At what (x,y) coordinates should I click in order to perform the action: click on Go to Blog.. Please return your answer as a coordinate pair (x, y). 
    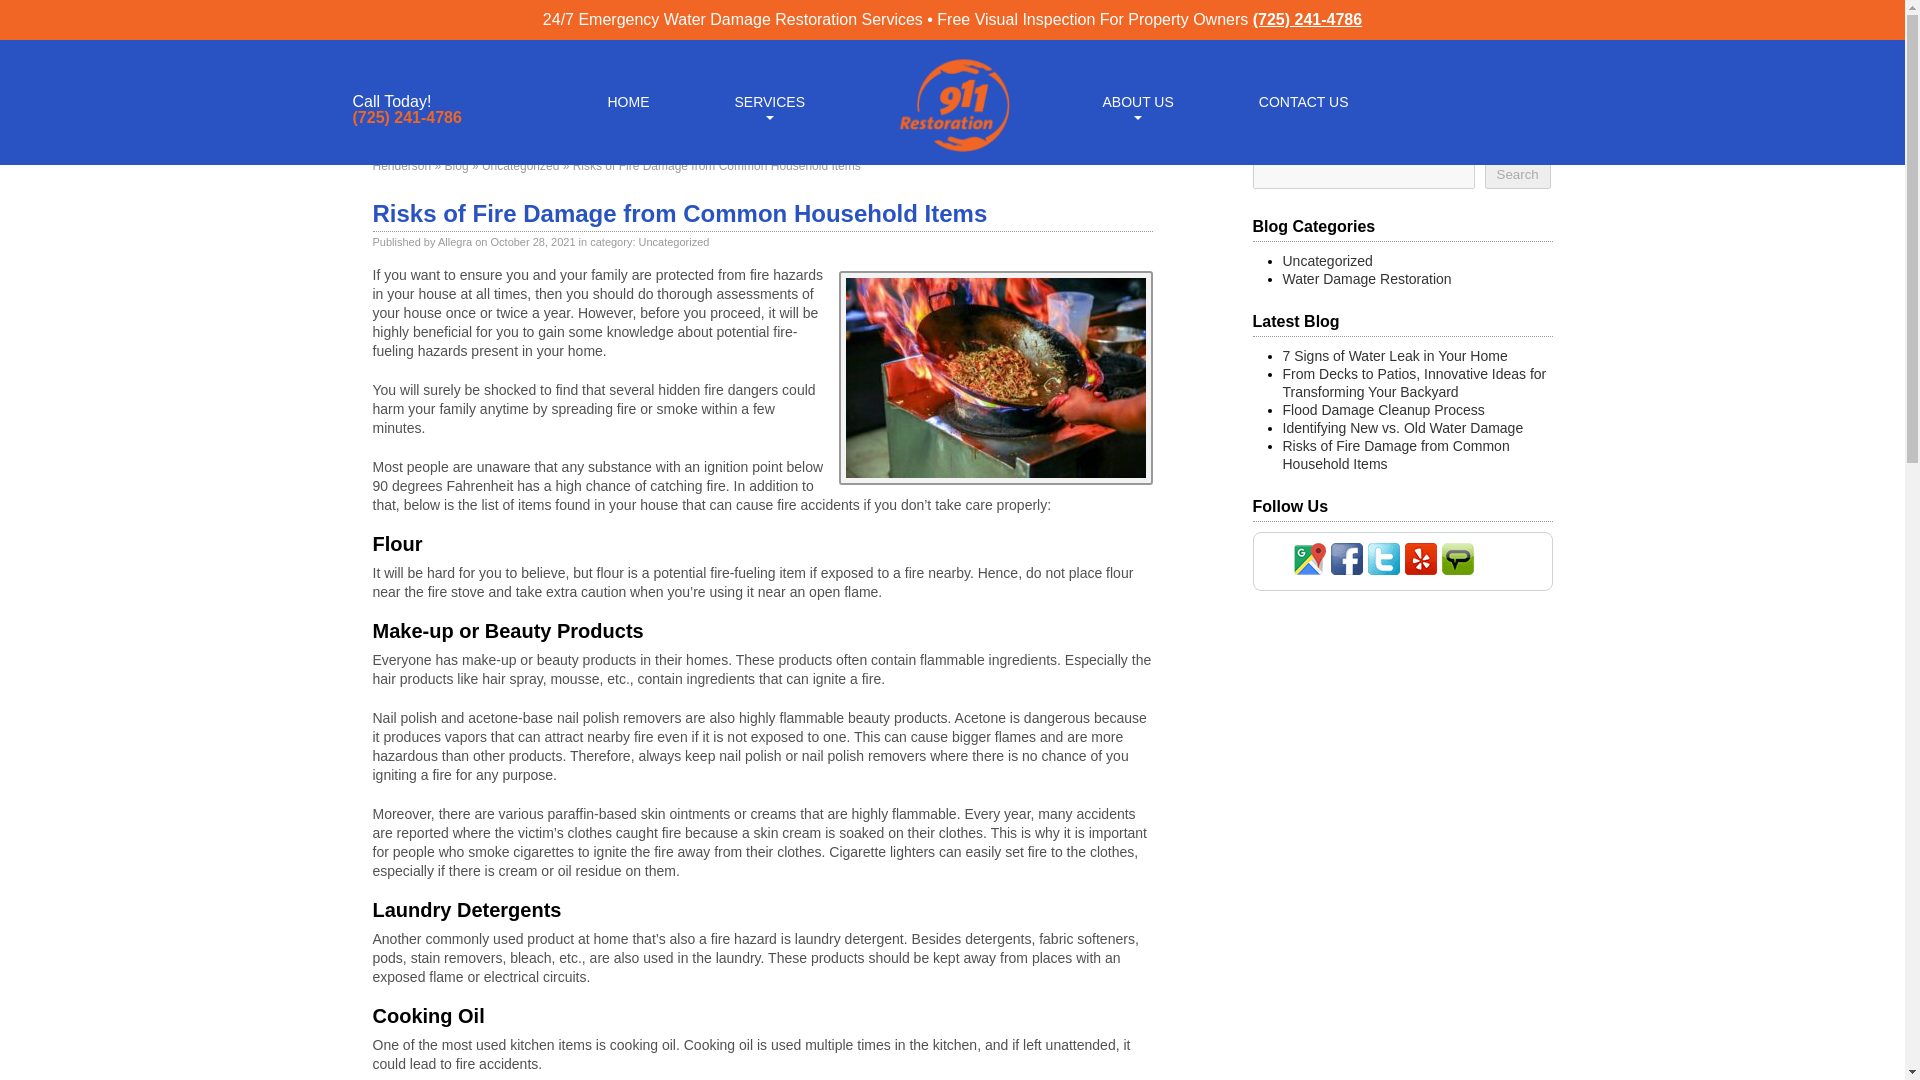
    Looking at the image, I should click on (456, 165).